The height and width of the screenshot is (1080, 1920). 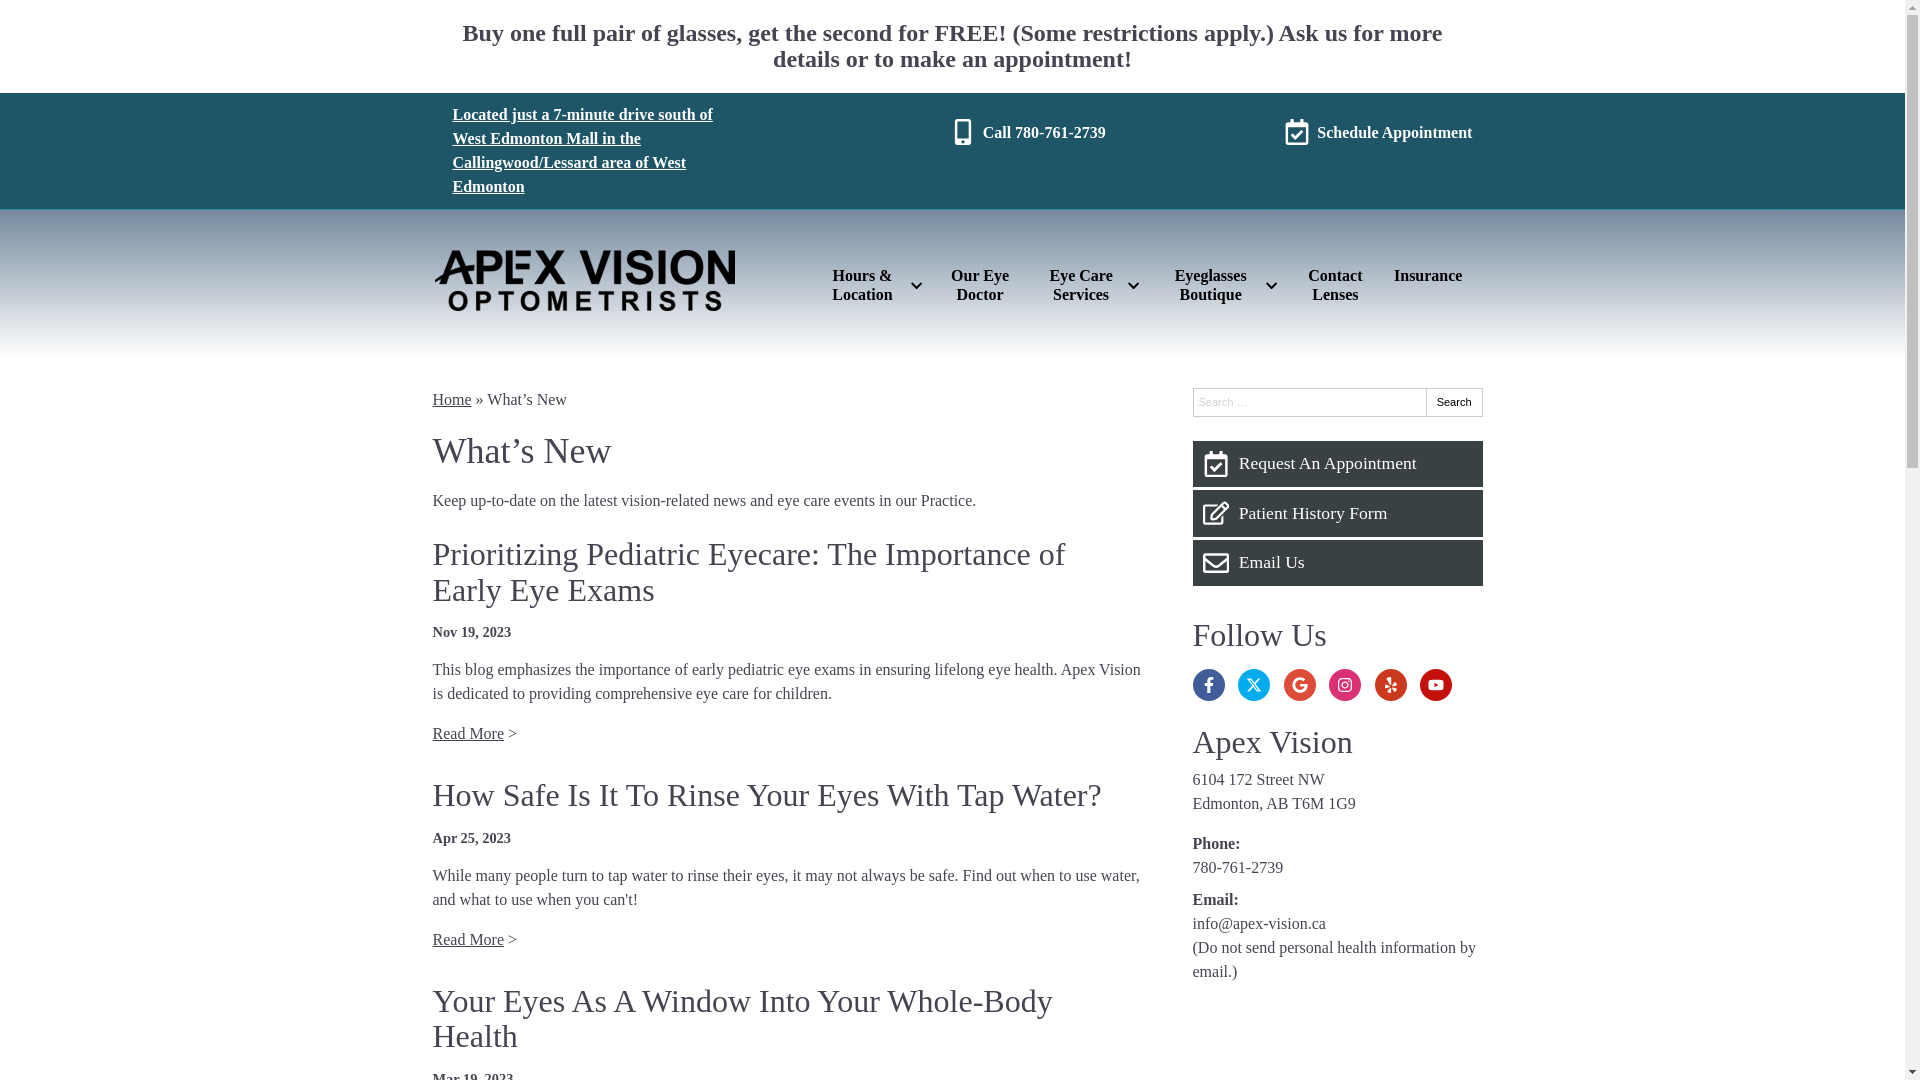 I want to click on Eyeglasses Boutique, so click(x=1218, y=285).